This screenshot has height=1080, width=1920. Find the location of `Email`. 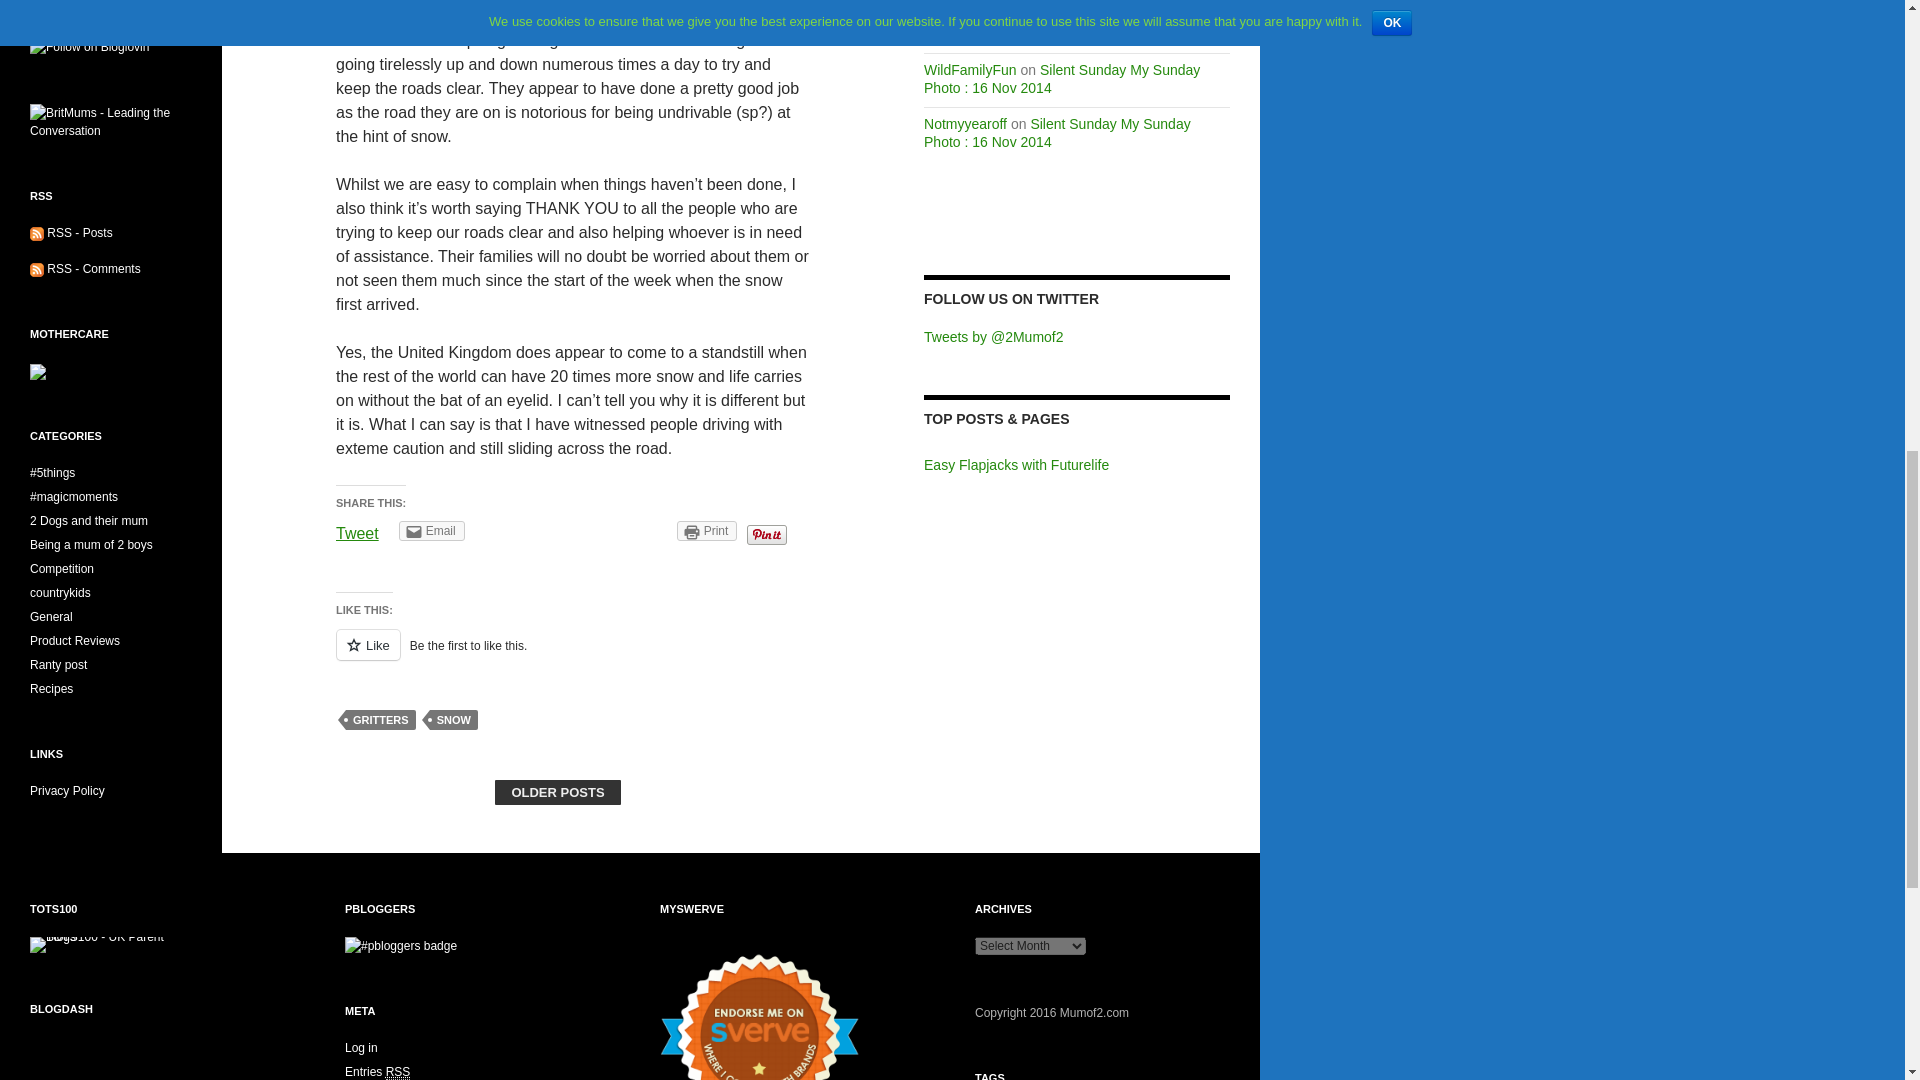

Email is located at coordinates (432, 530).